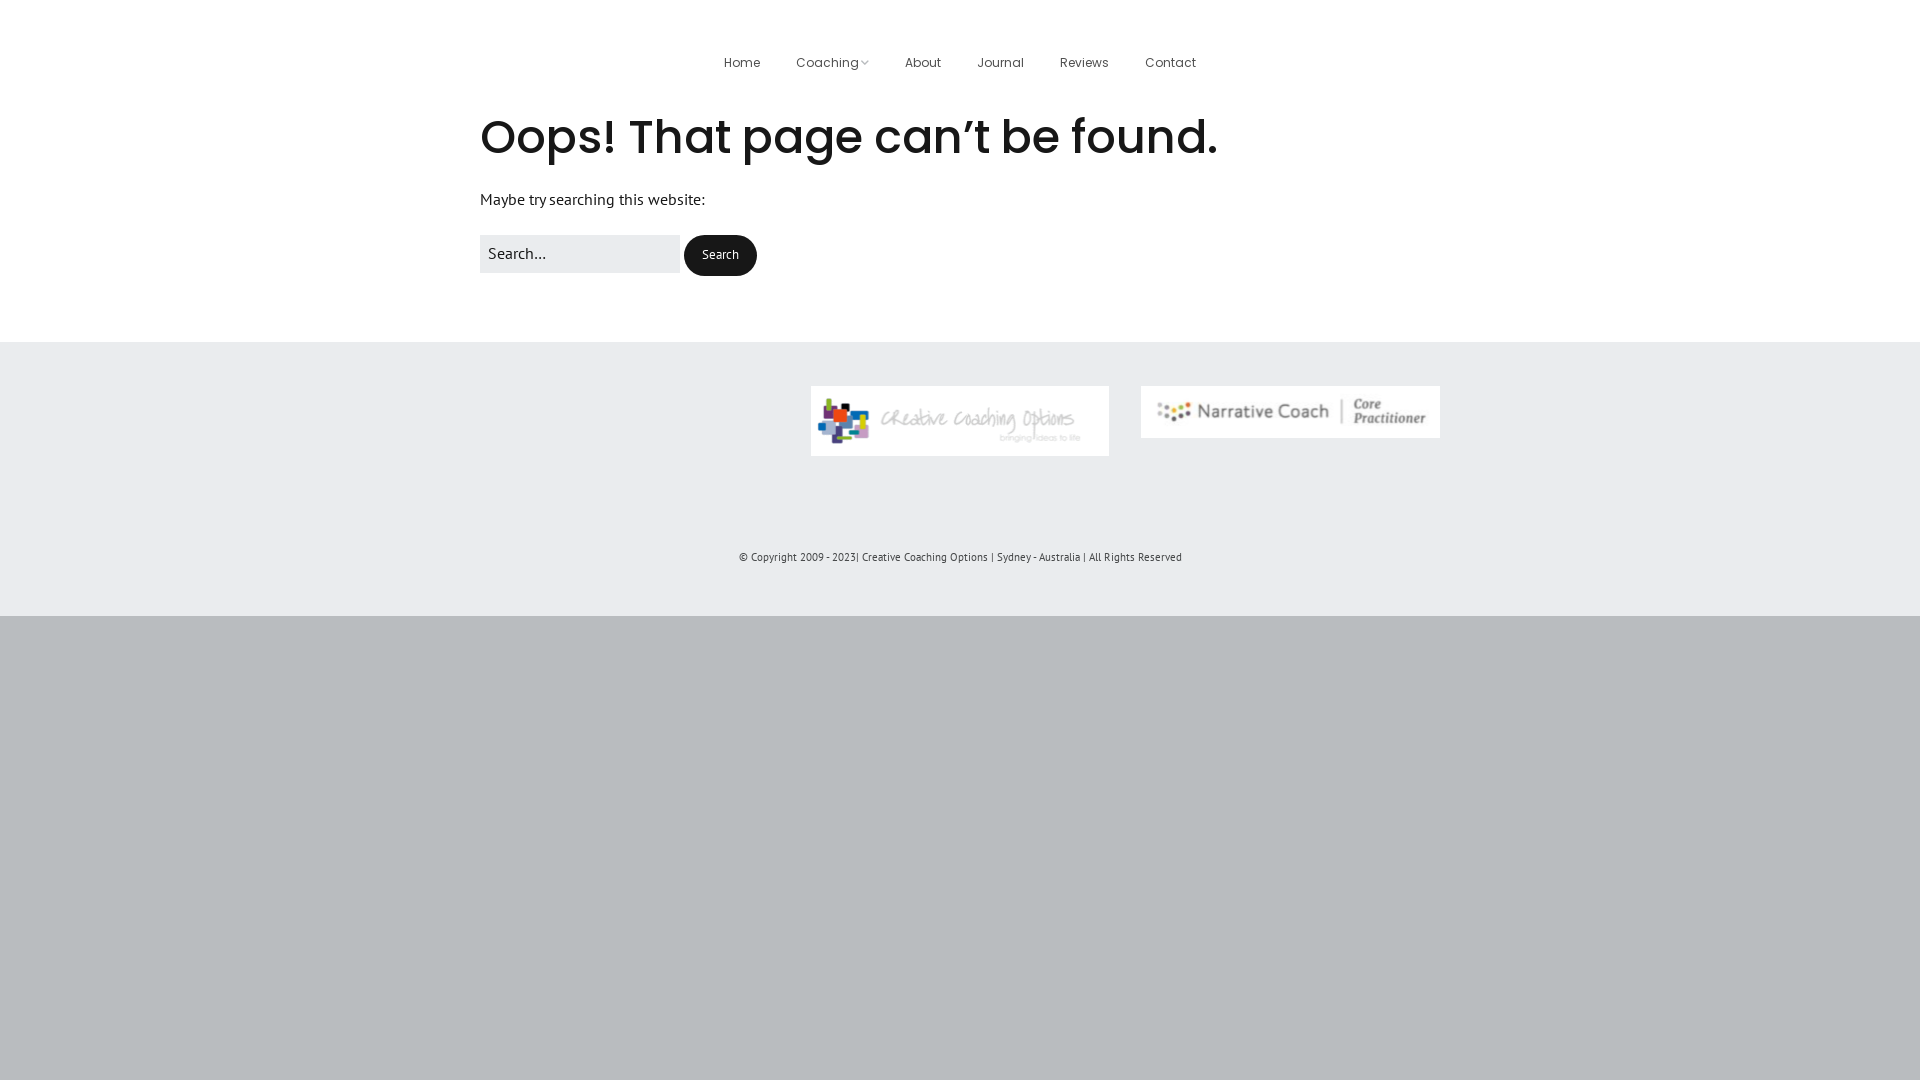  Describe the element at coordinates (923, 64) in the screenshot. I see `About` at that location.